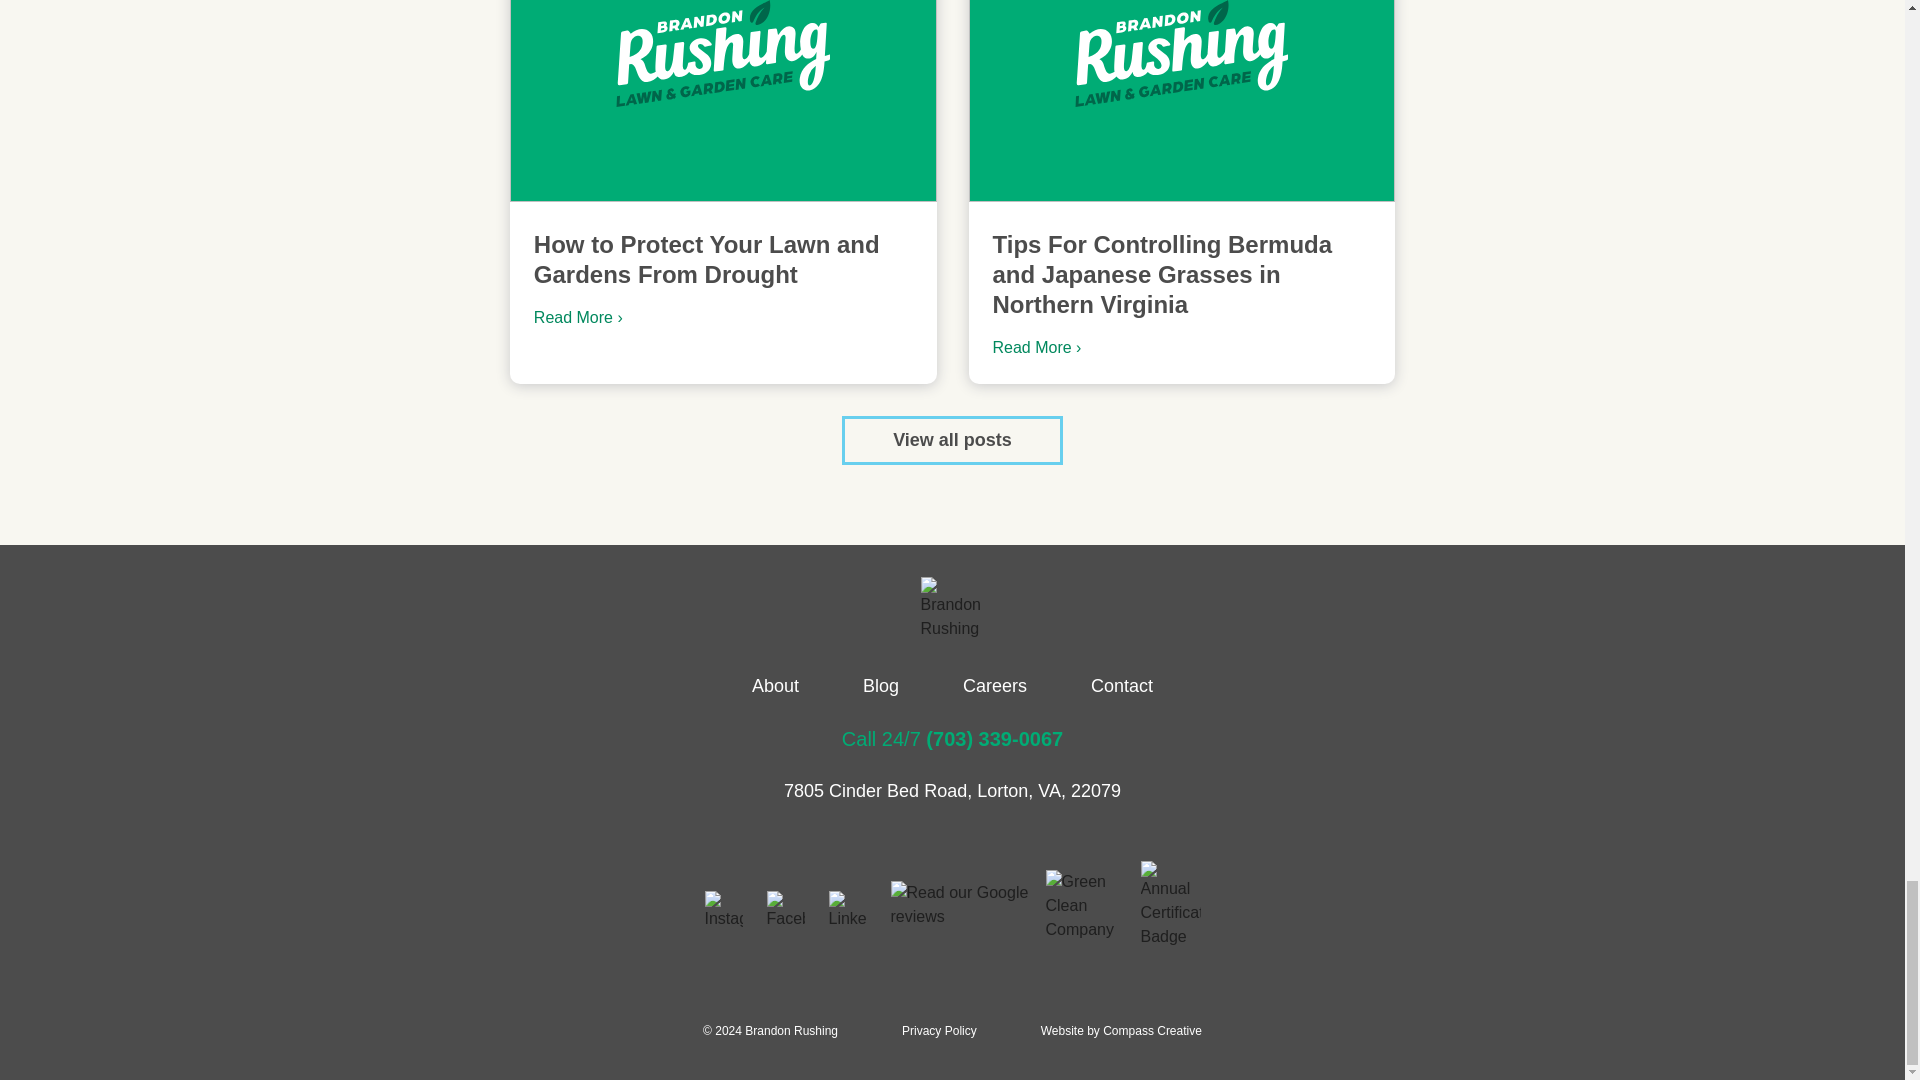 The image size is (1920, 1080). I want to click on Careers, so click(995, 686).